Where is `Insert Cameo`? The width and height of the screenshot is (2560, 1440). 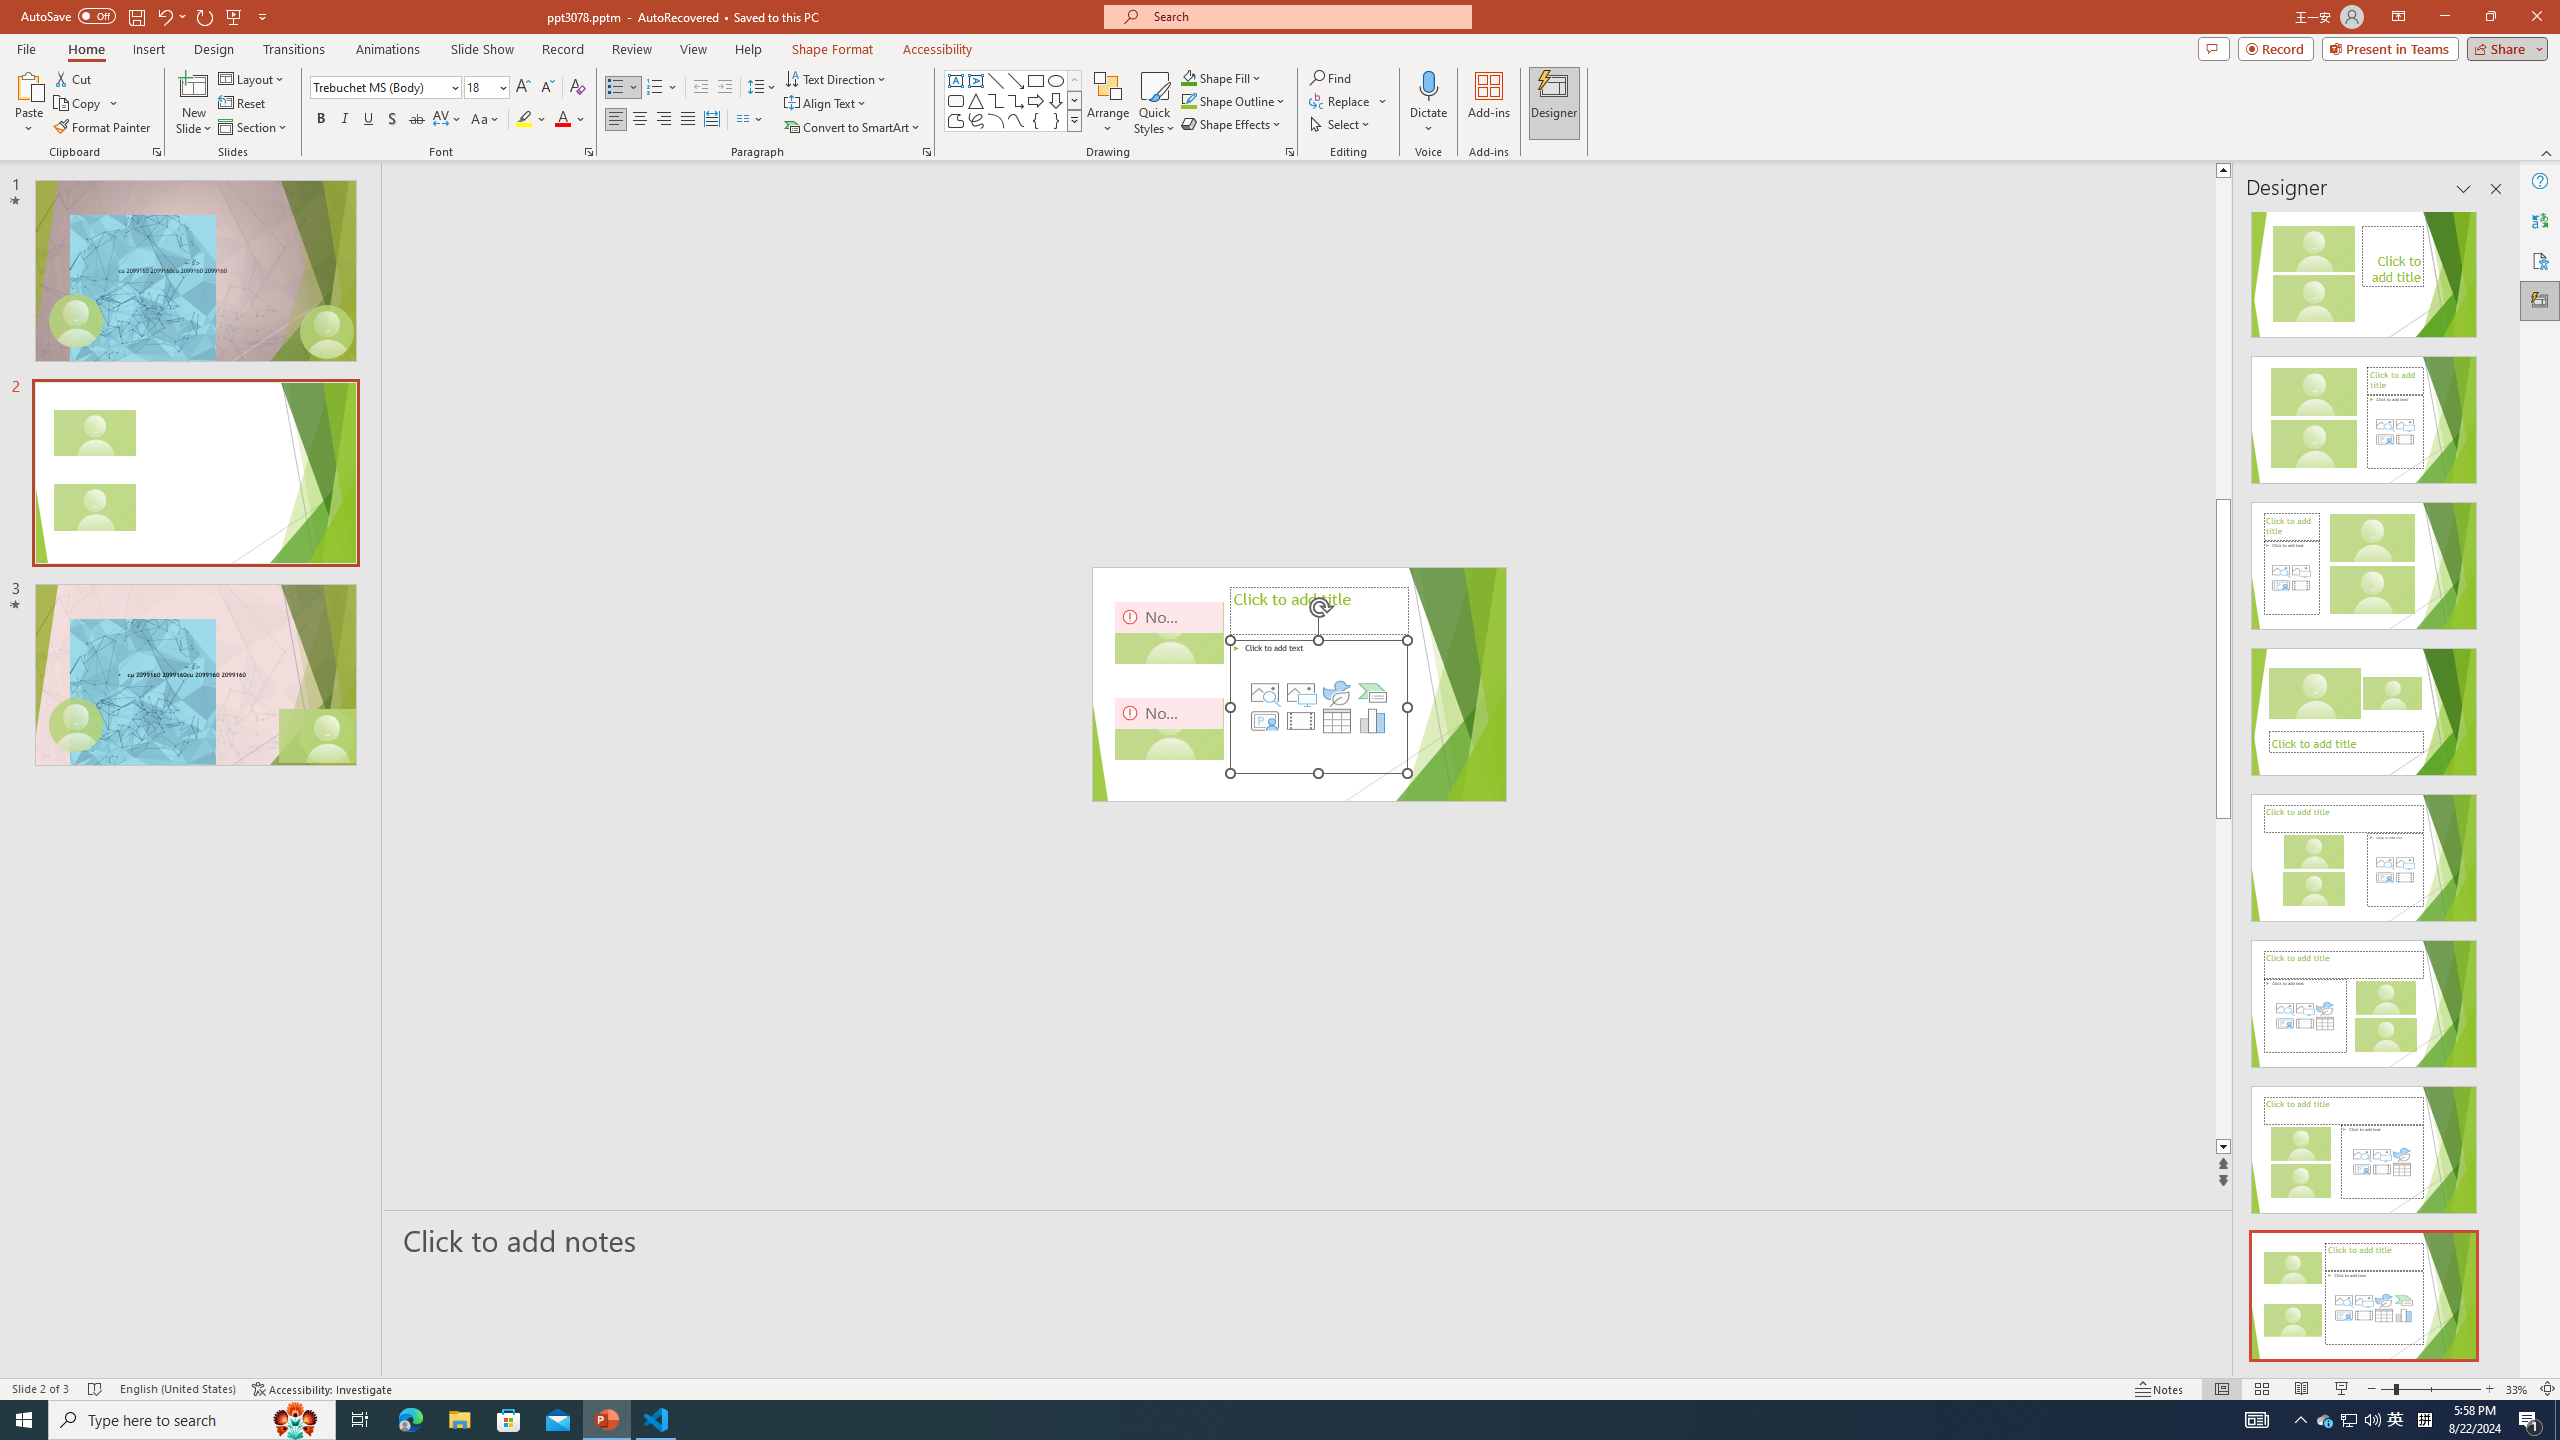 Insert Cameo is located at coordinates (1264, 720).